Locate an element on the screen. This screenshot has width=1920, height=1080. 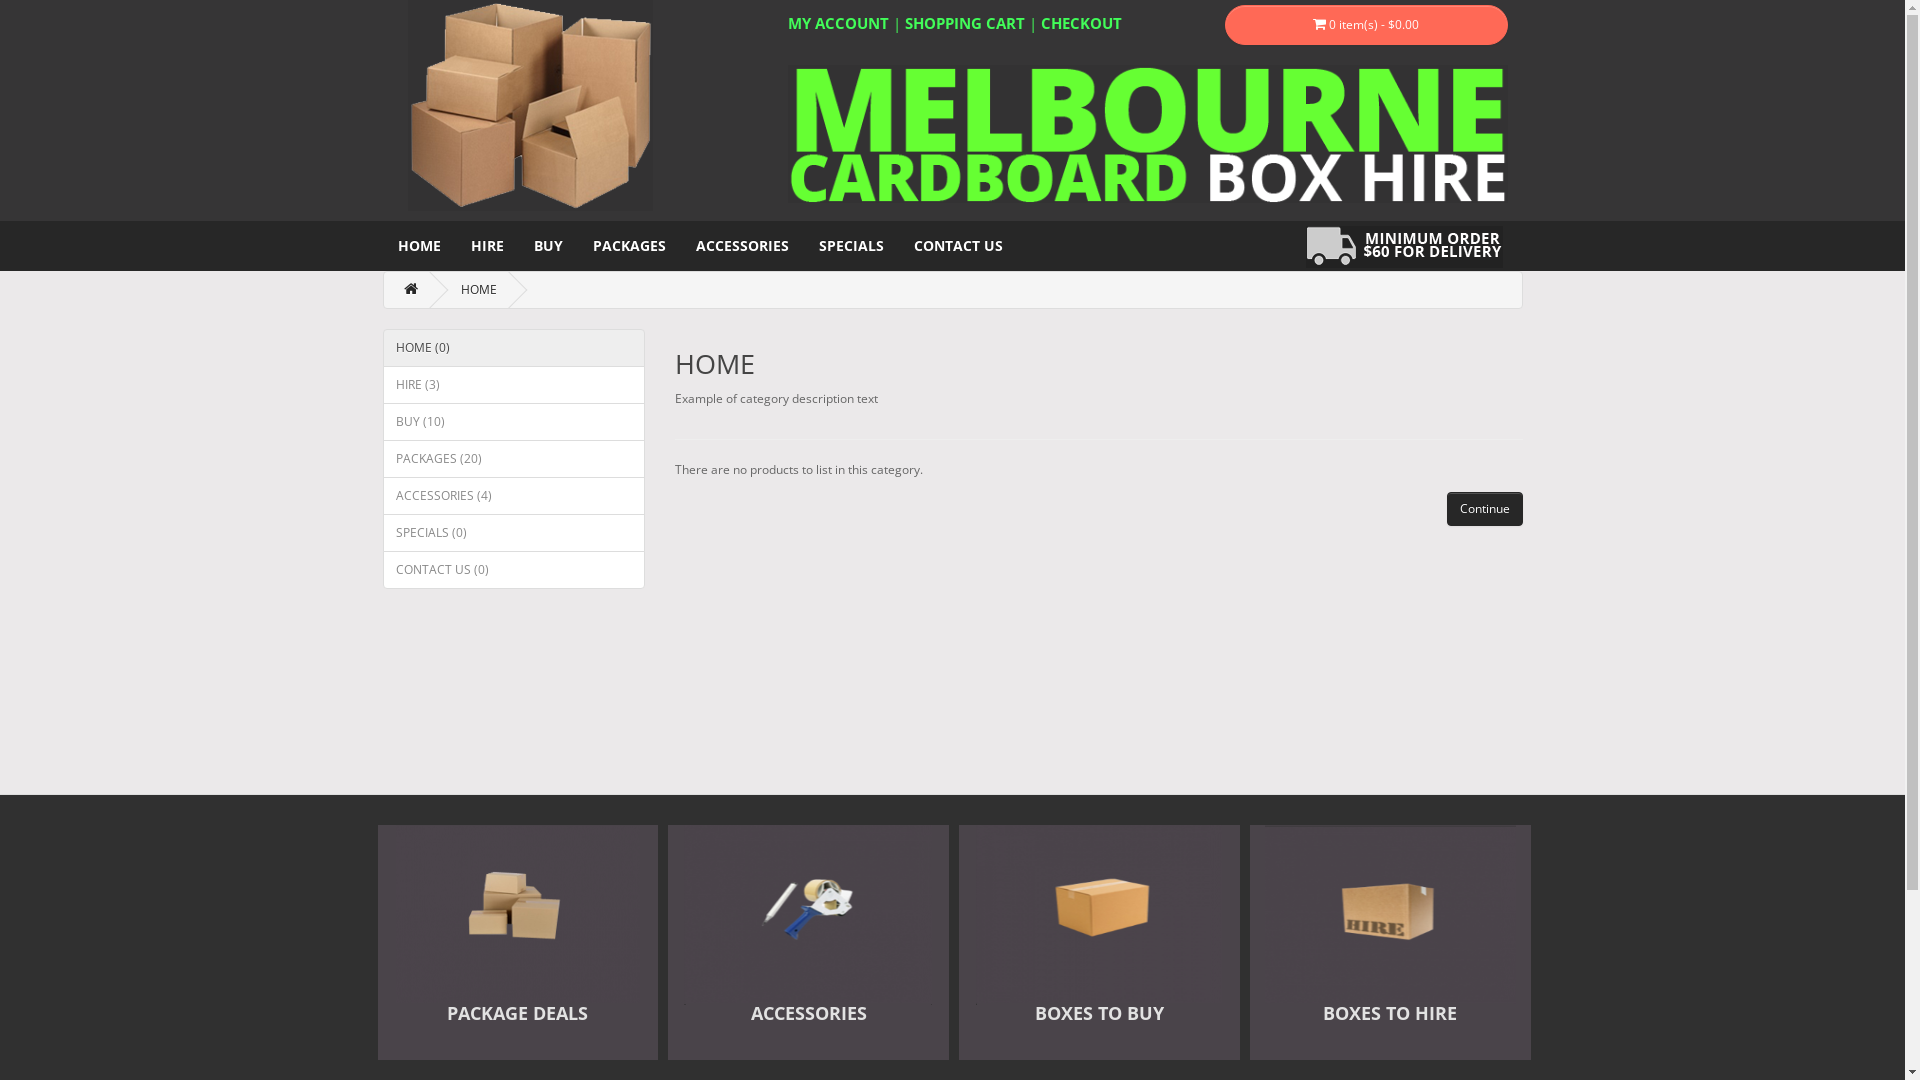
SPECIALS is located at coordinates (852, 246).